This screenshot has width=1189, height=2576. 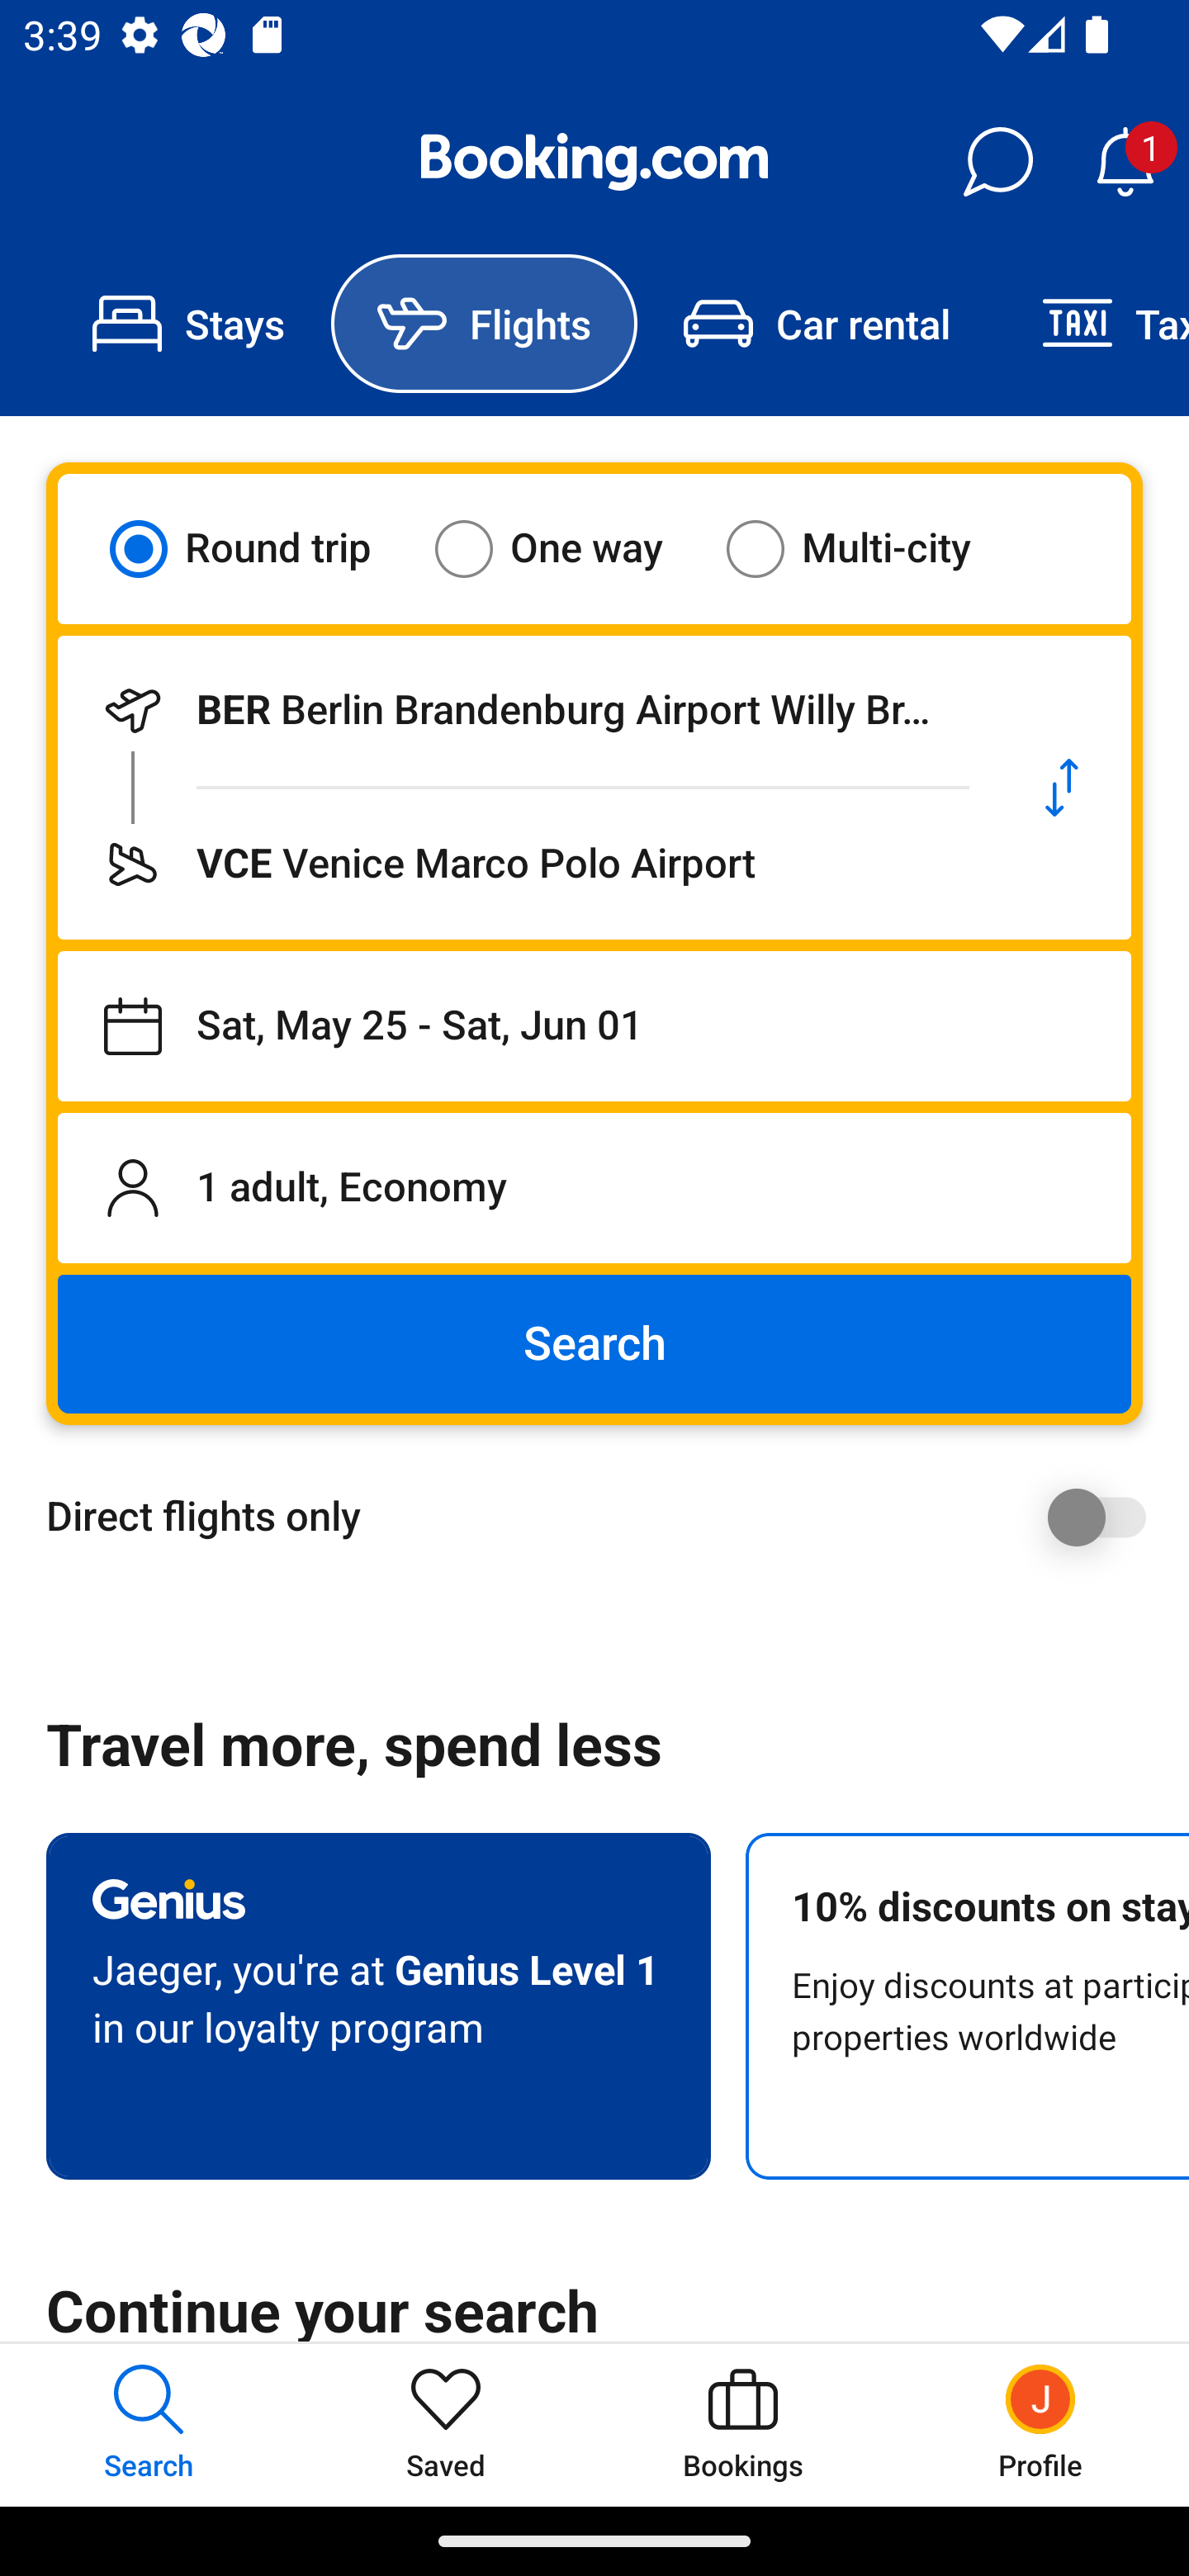 What do you see at coordinates (606, 1517) in the screenshot?
I see `Direct flights only` at bounding box center [606, 1517].